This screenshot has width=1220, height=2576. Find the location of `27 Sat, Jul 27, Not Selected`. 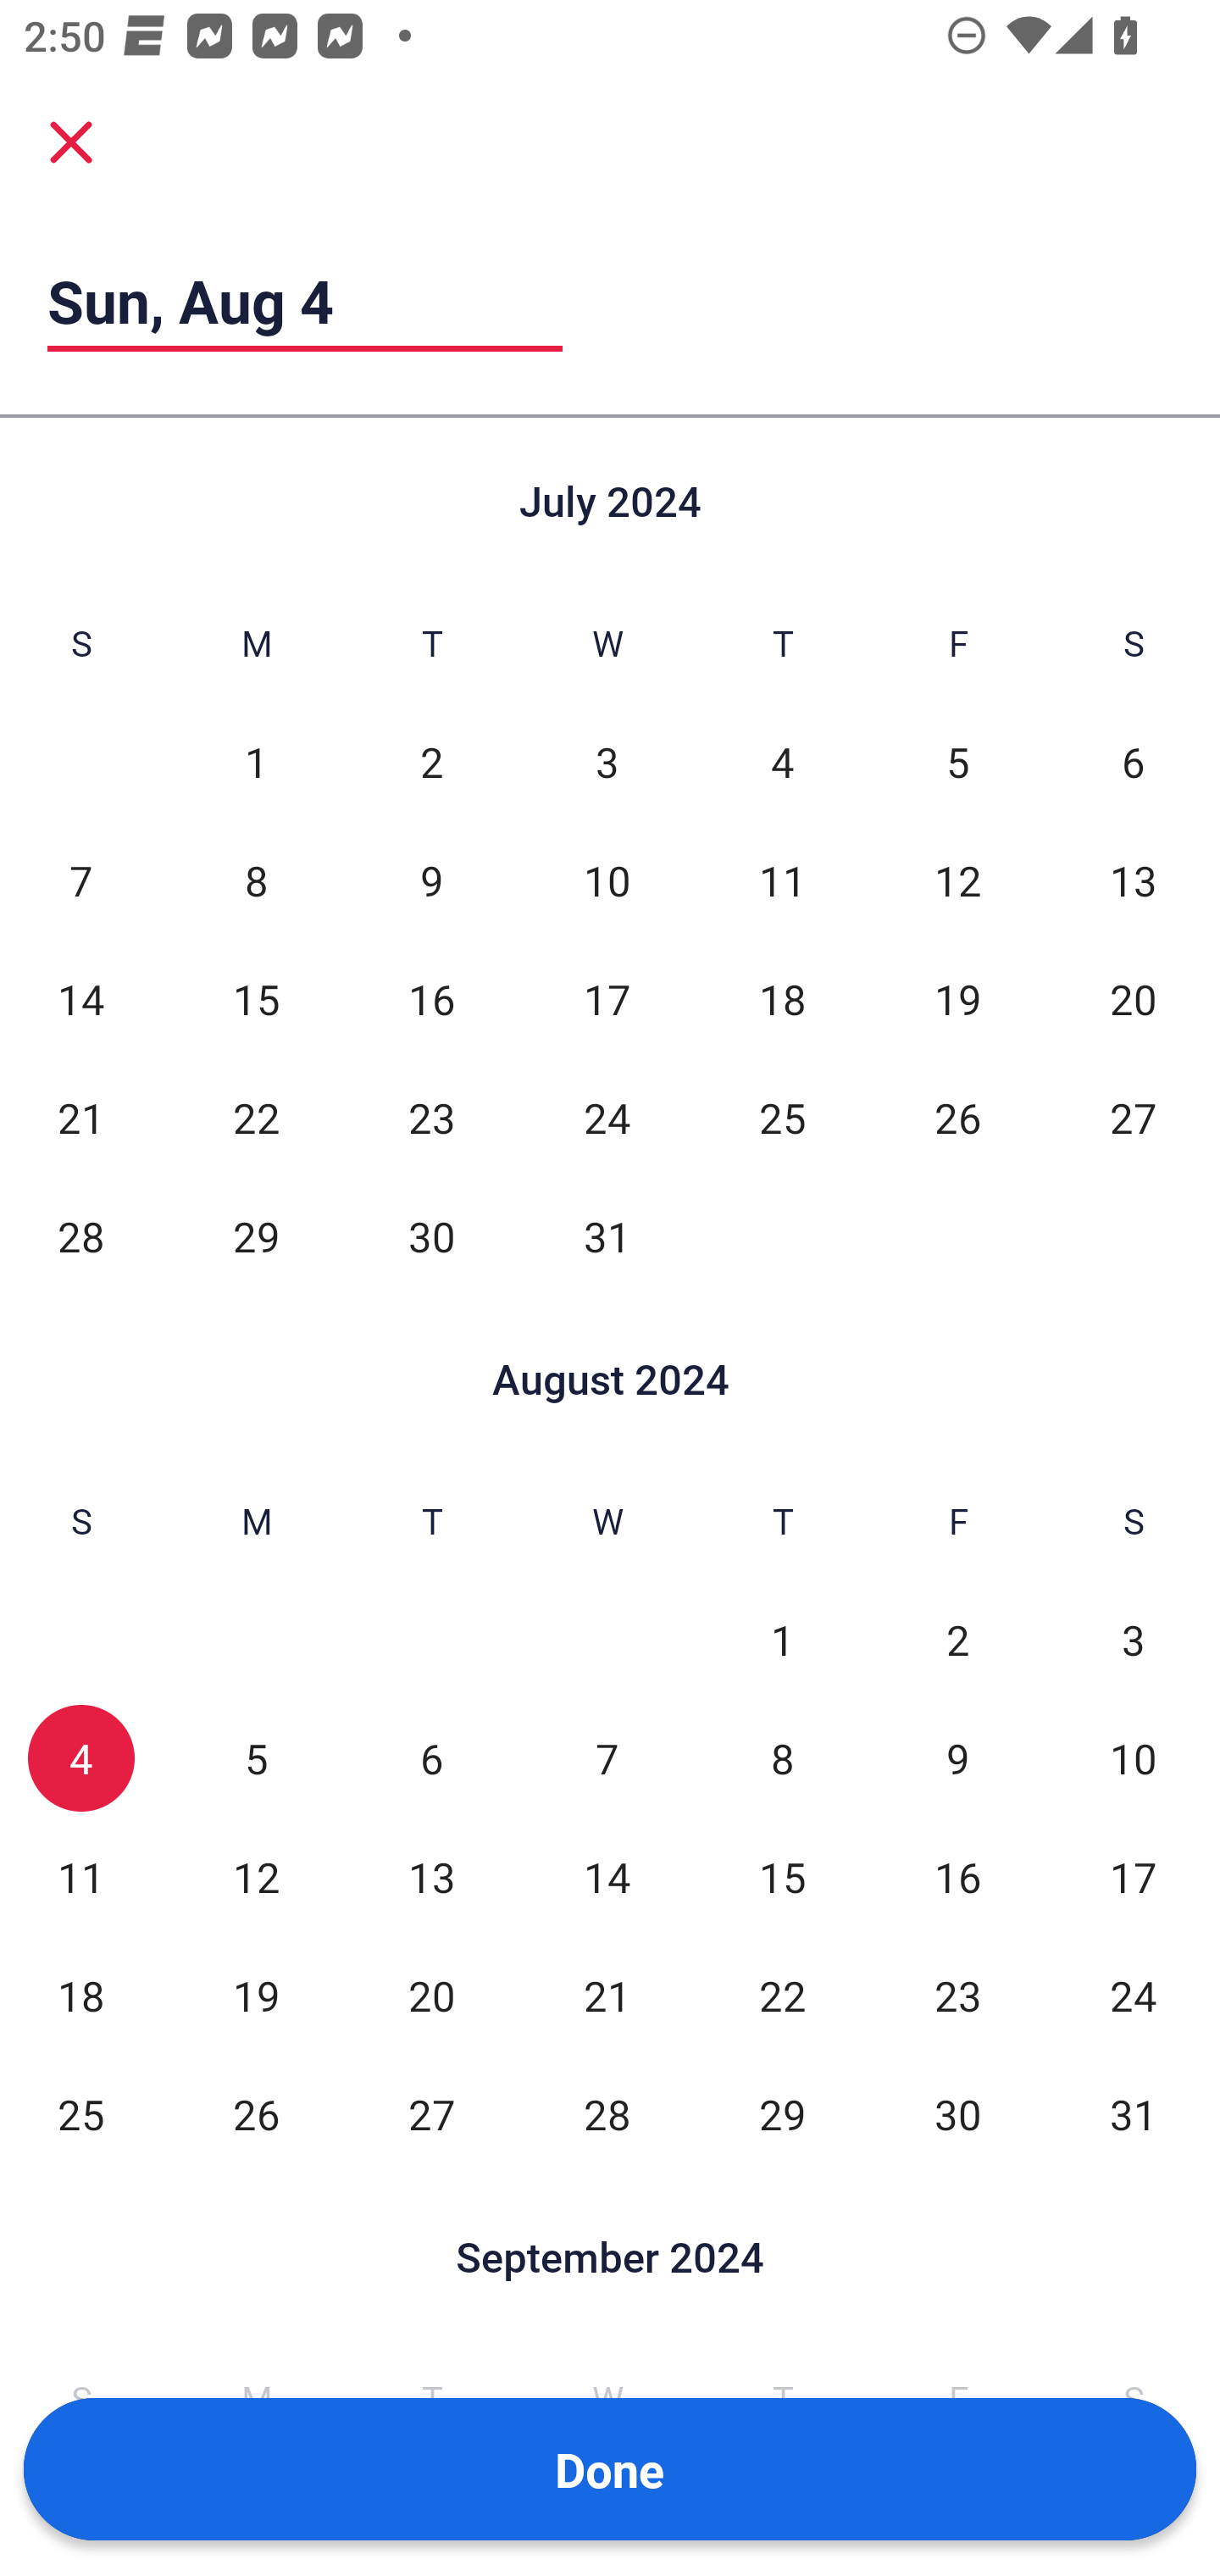

27 Sat, Jul 27, Not Selected is located at coordinates (1134, 1118).